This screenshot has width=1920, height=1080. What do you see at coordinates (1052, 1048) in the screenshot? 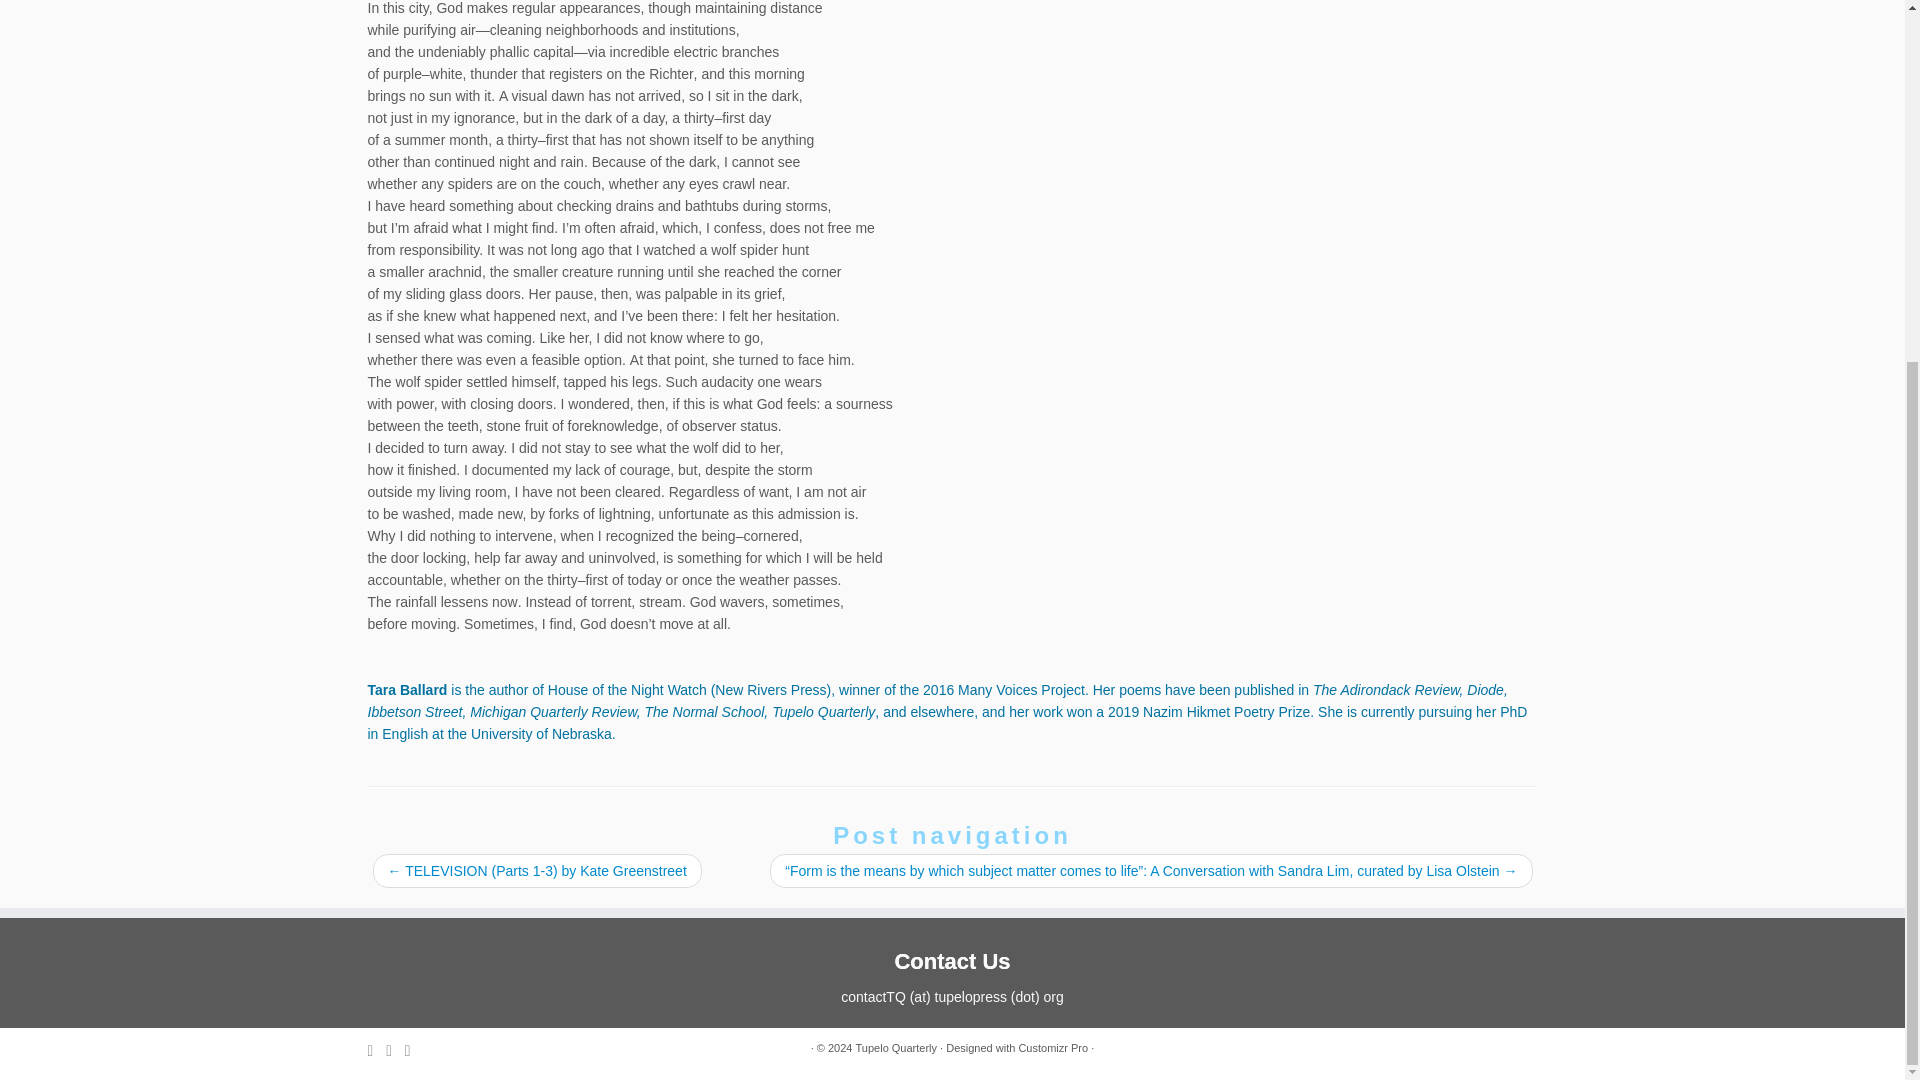
I see `Customizr Pro` at bounding box center [1052, 1048].